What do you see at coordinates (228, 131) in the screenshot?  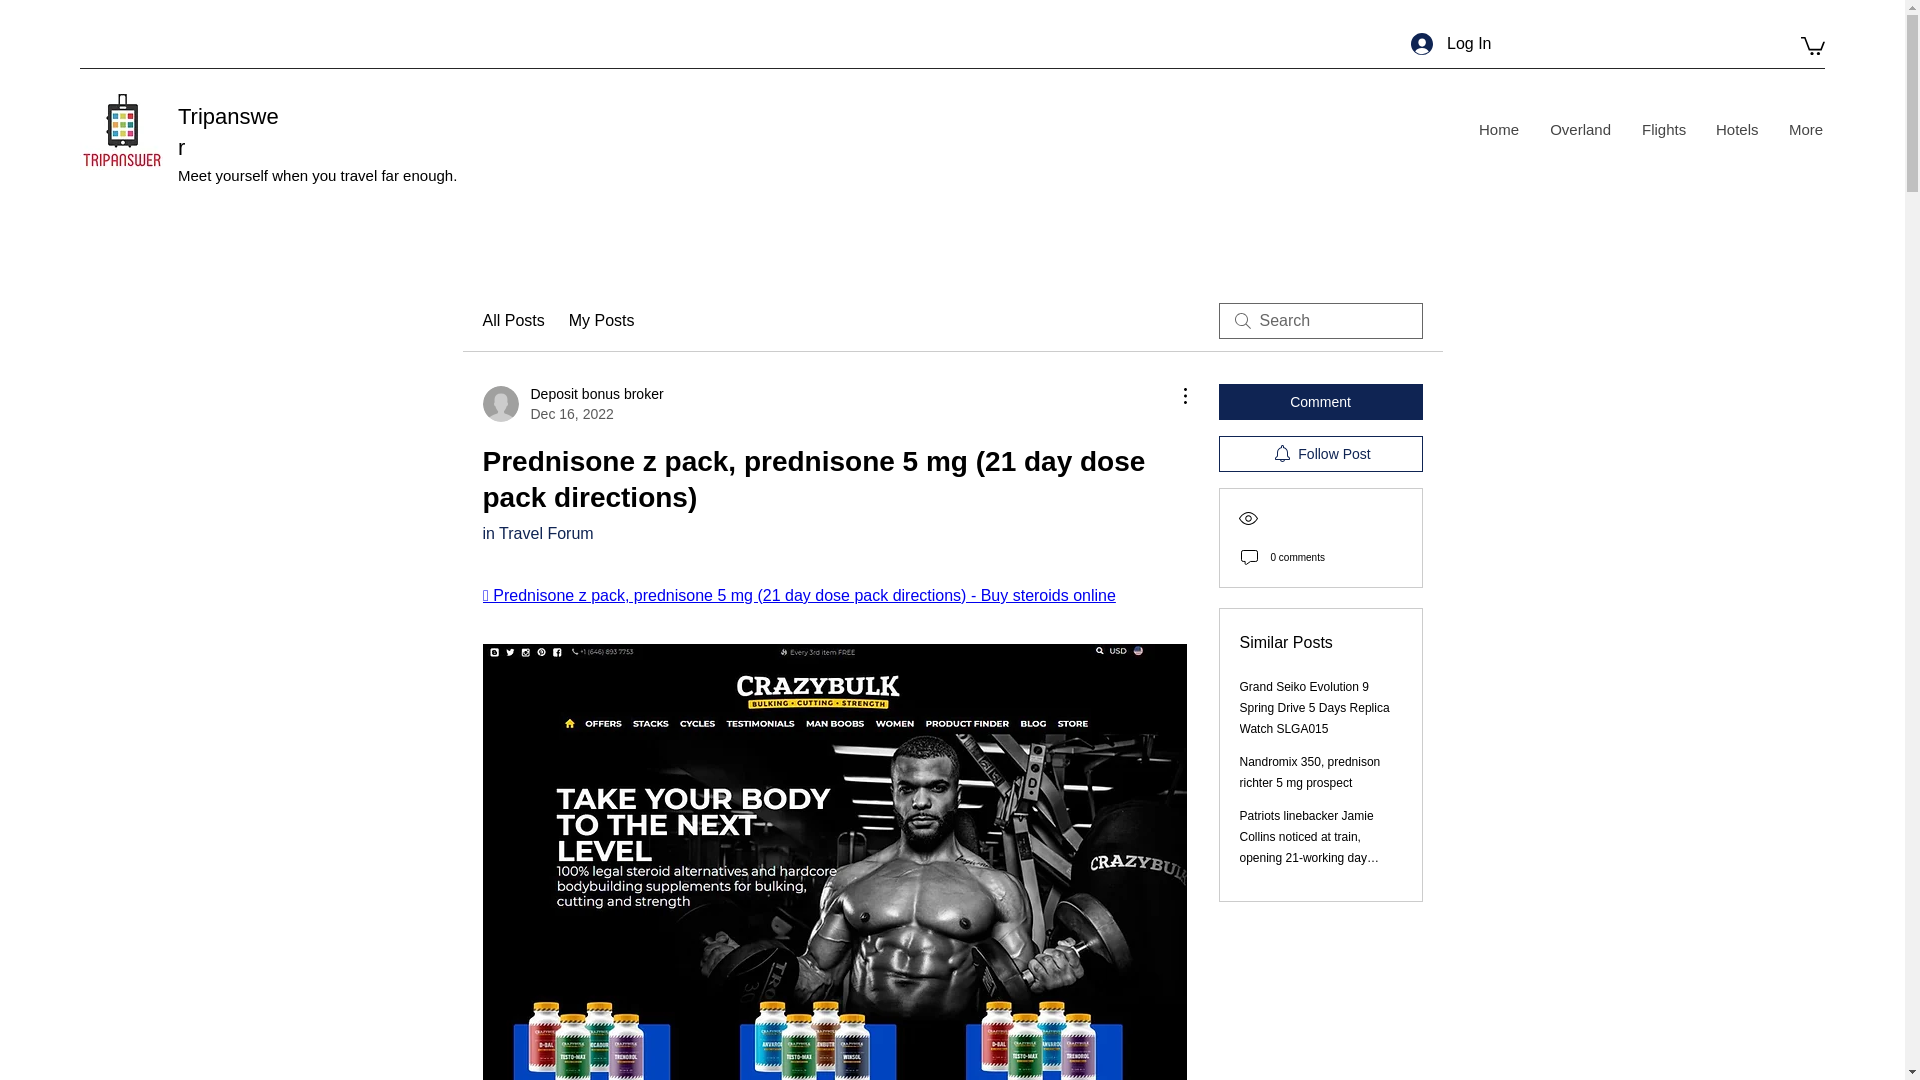 I see `Home` at bounding box center [228, 131].